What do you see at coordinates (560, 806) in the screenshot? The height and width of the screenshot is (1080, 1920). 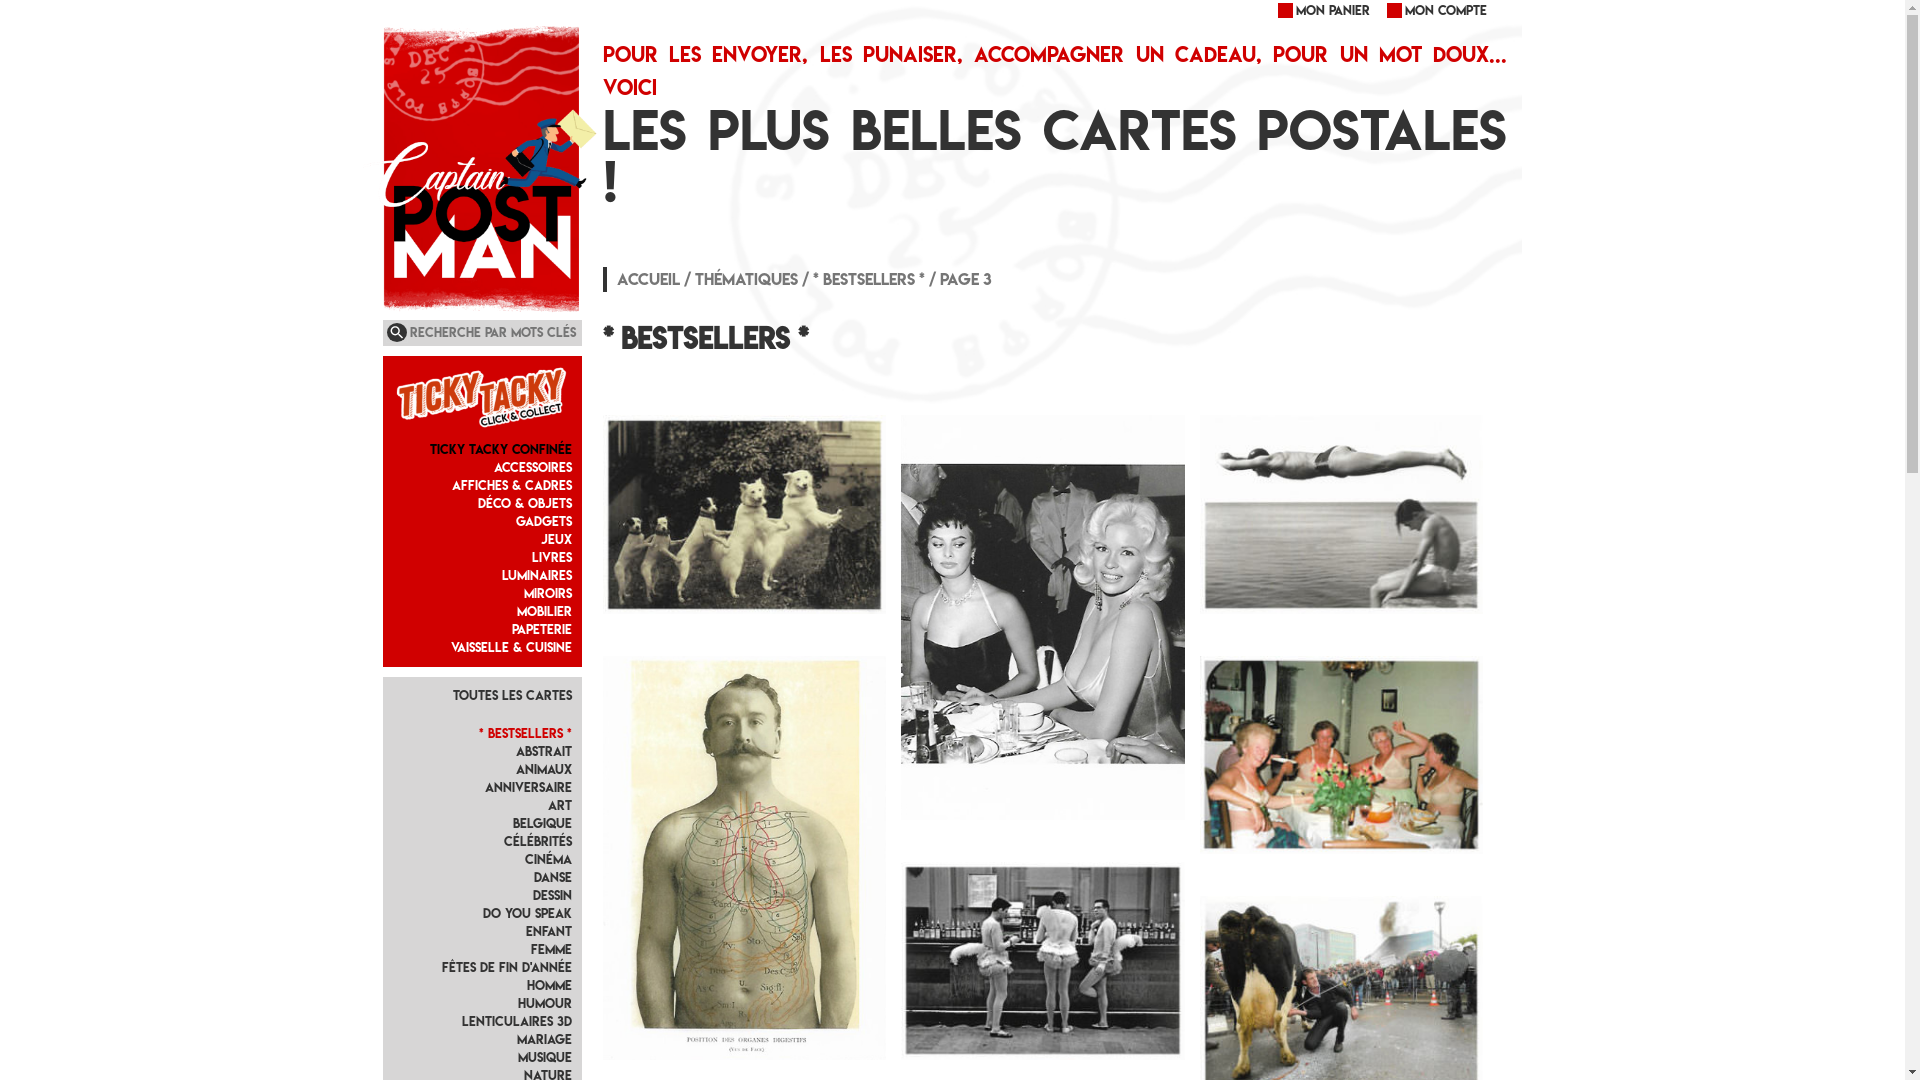 I see `Art` at bounding box center [560, 806].